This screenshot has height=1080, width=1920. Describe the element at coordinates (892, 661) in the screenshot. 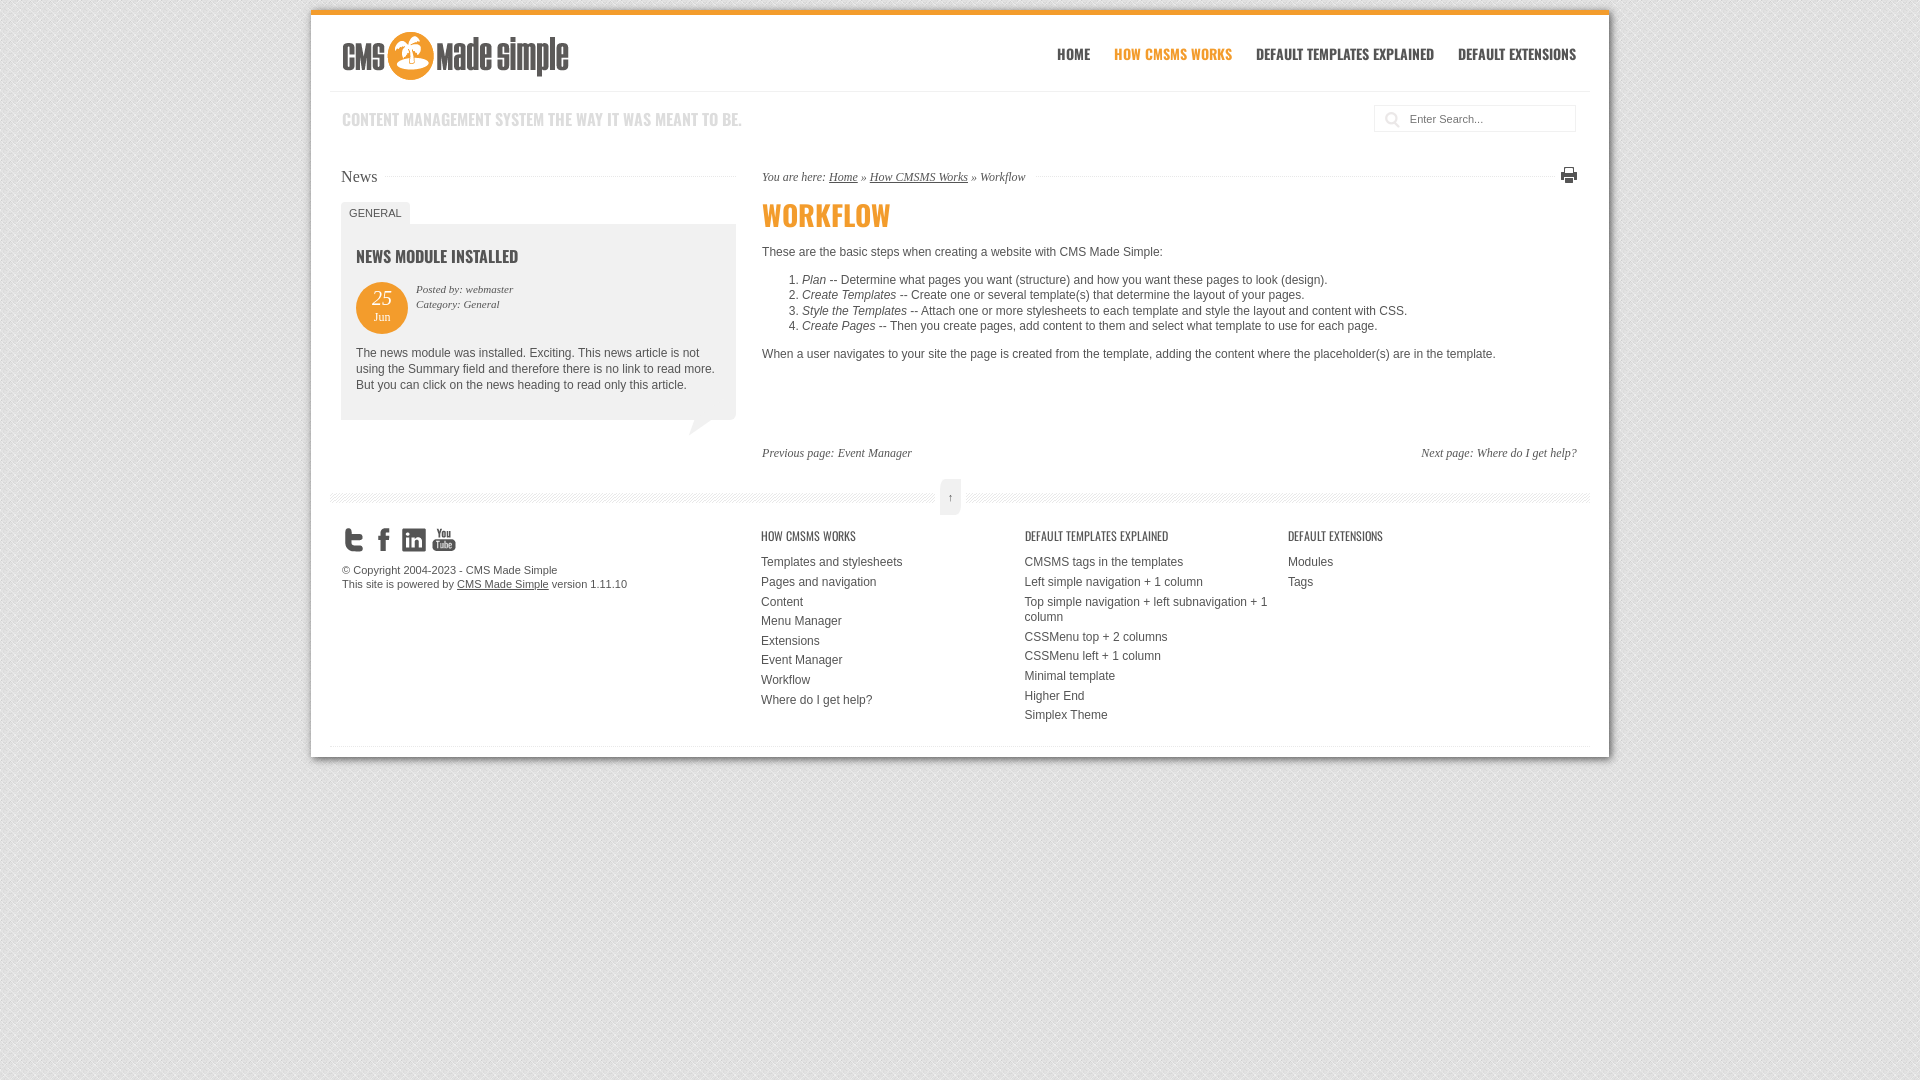

I see `Event Manager` at that location.